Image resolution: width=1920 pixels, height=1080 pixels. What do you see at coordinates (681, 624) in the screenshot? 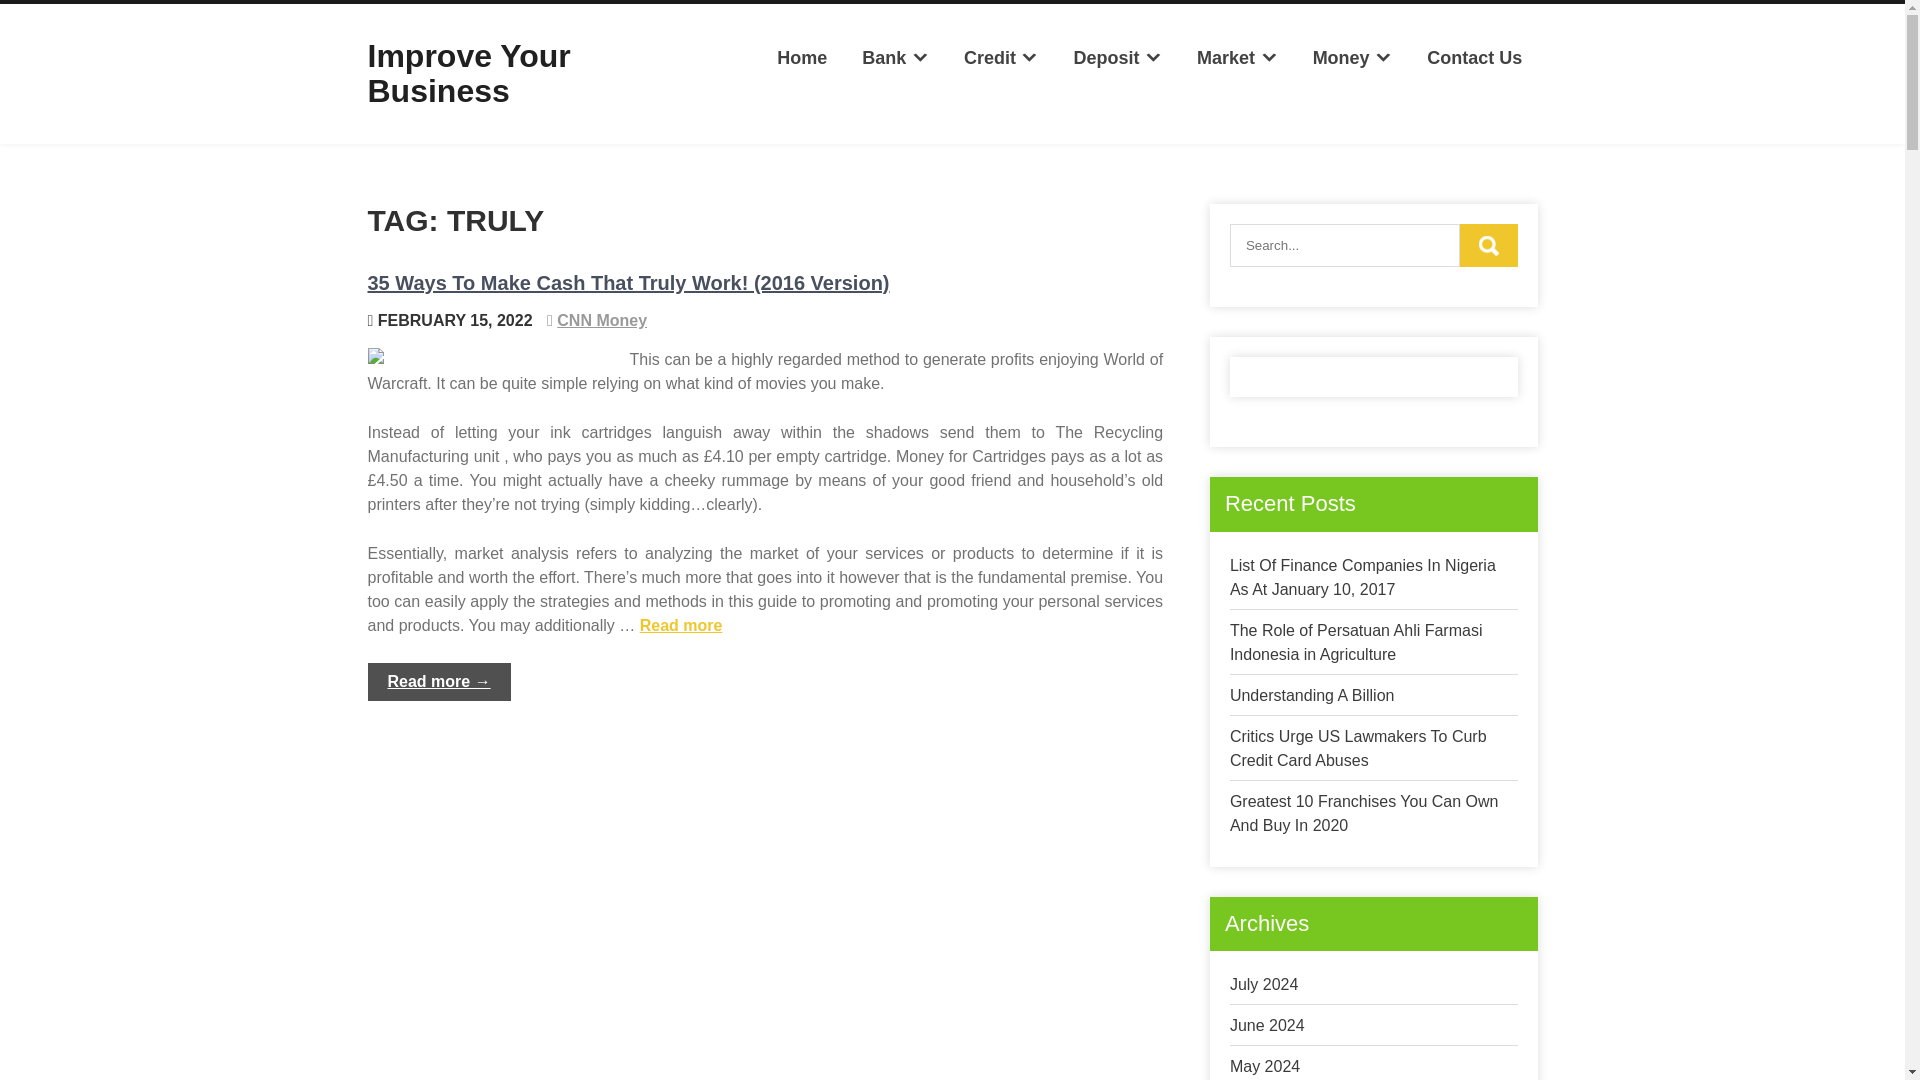
I see `Read more` at bounding box center [681, 624].